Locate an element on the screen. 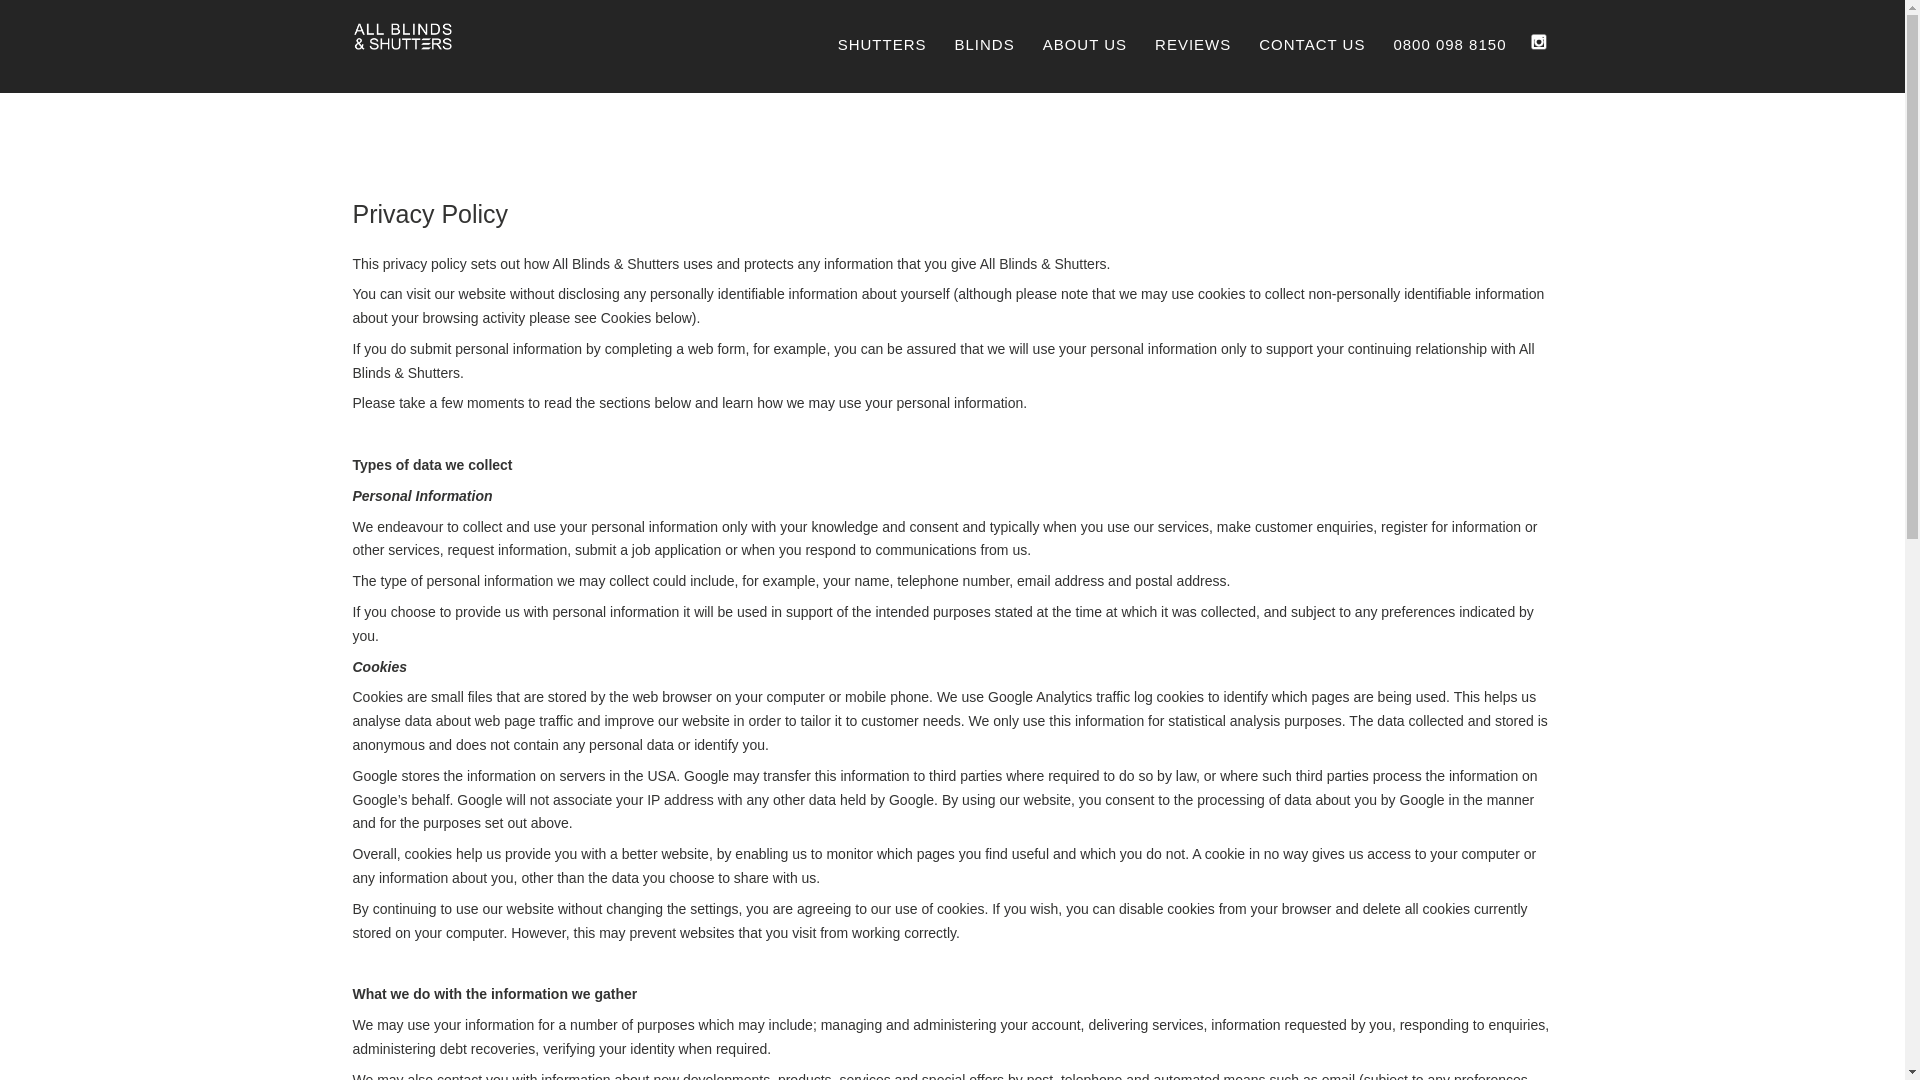  BLINDS is located at coordinates (984, 45).